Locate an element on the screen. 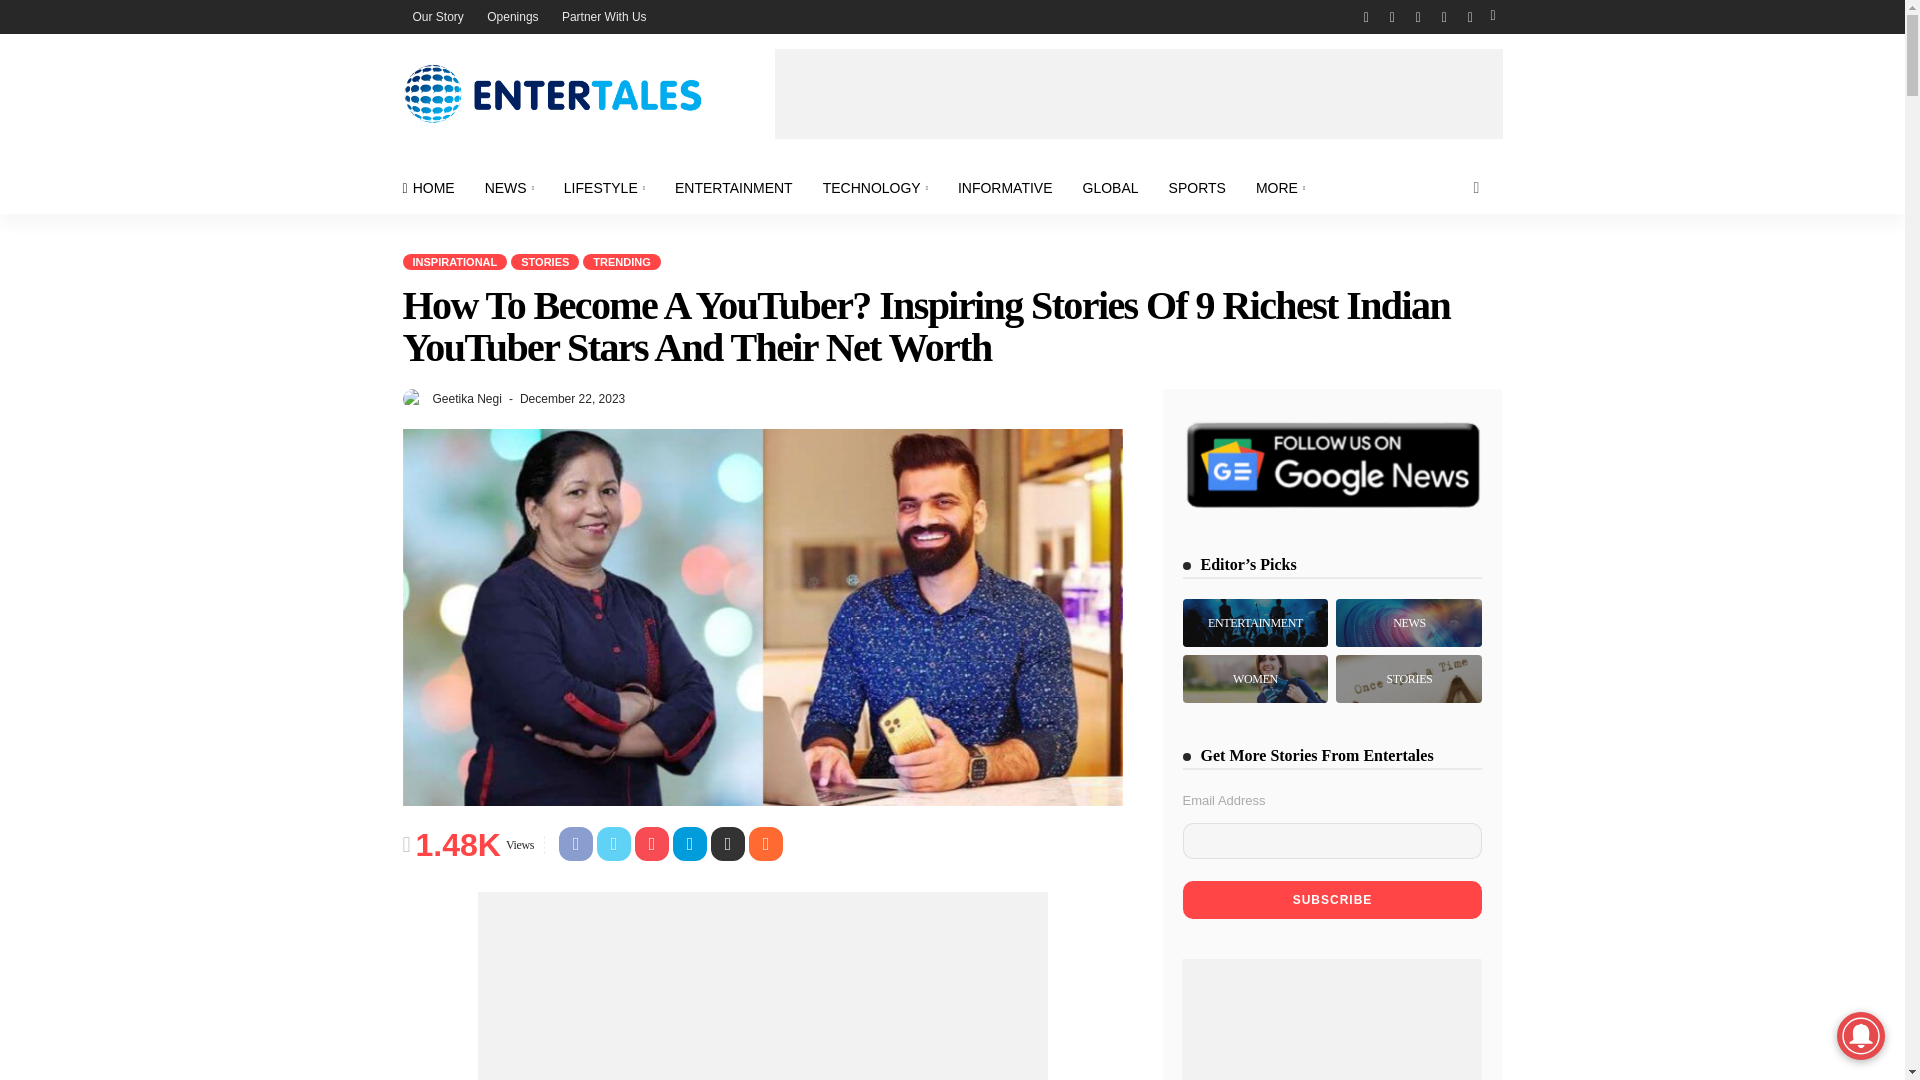  Advertisement is located at coordinates (1137, 94).